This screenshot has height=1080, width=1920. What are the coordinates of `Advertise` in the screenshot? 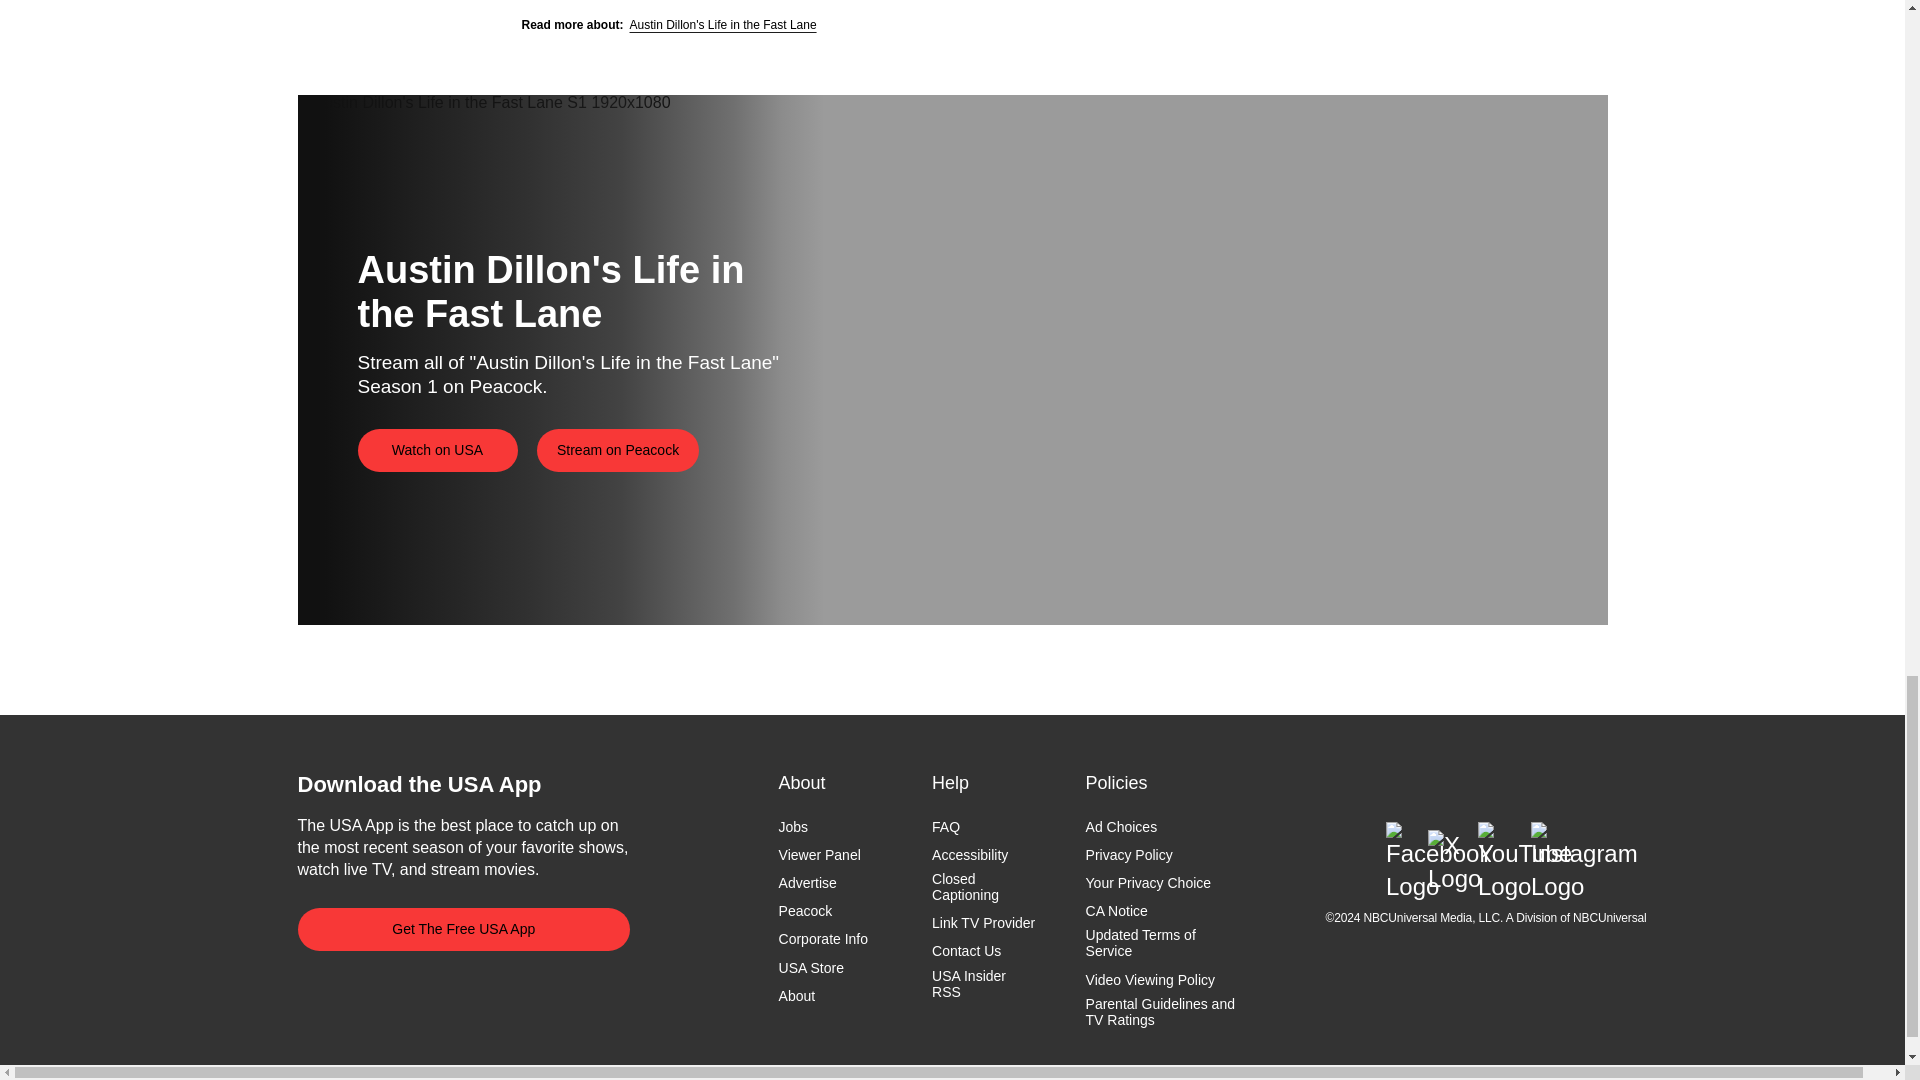 It's located at (808, 882).